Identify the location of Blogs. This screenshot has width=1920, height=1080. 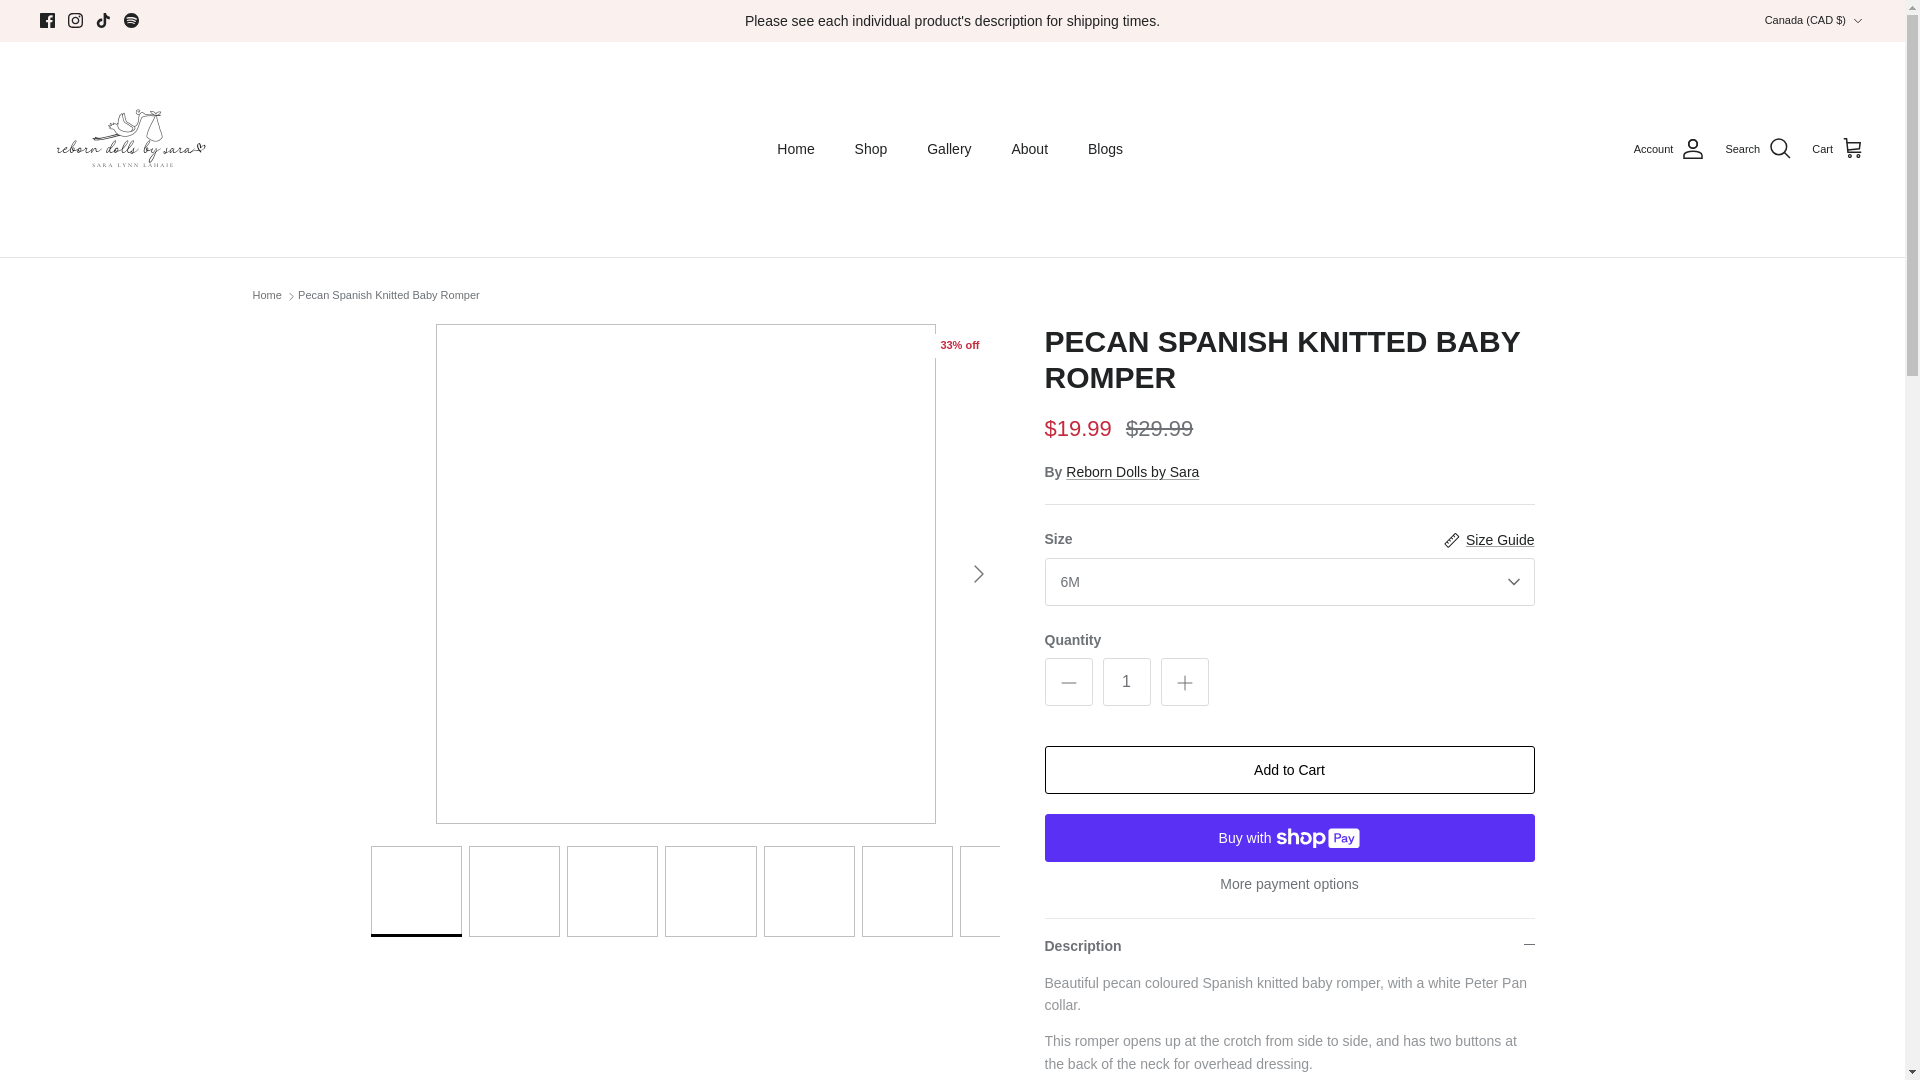
(1104, 149).